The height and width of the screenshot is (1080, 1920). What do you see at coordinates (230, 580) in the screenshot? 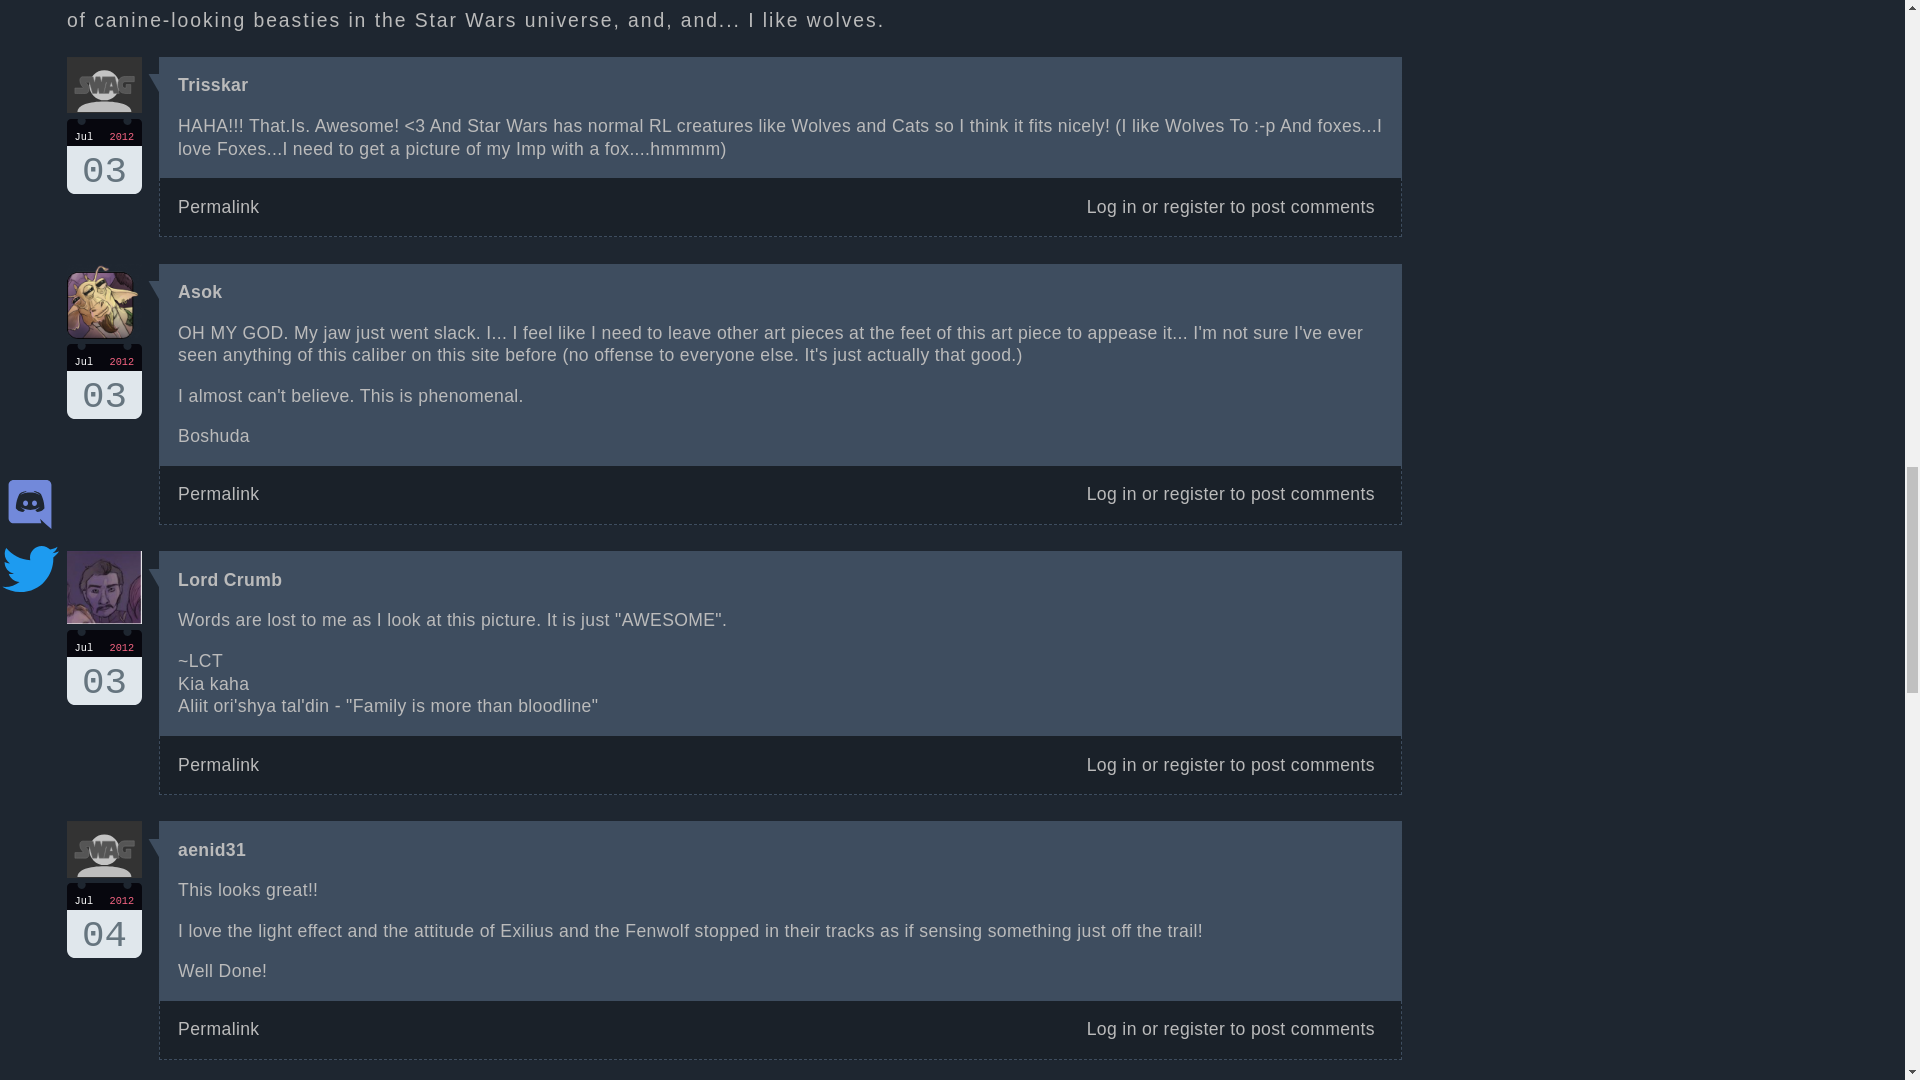
I see `View user profile.` at bounding box center [230, 580].